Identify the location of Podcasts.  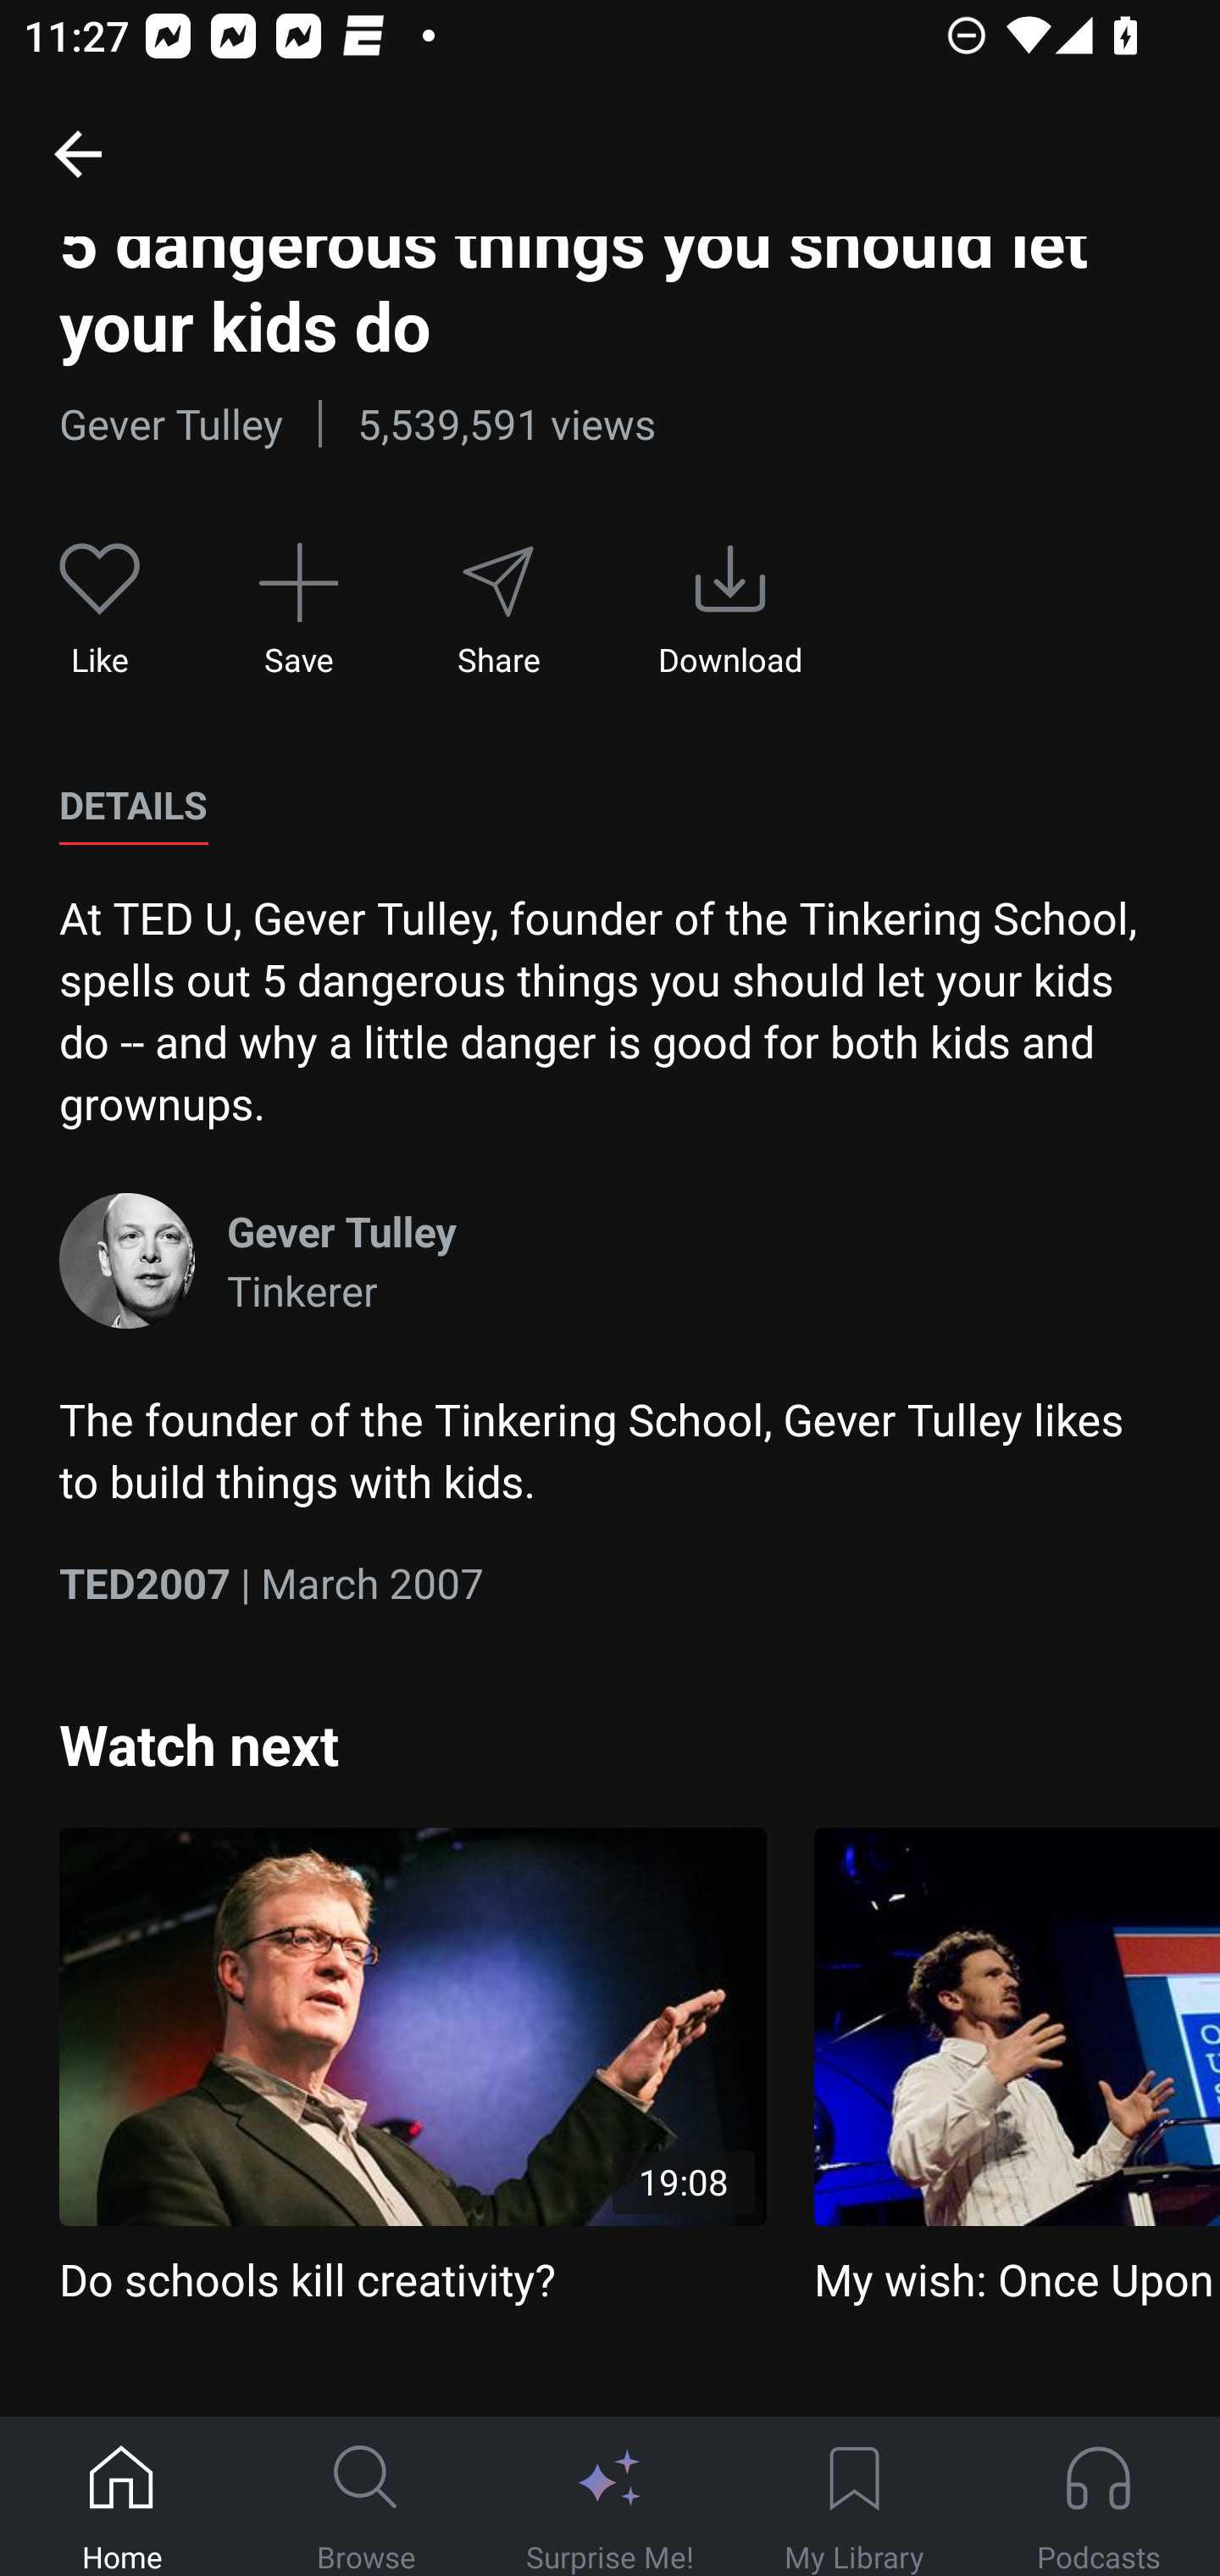
(1098, 2497).